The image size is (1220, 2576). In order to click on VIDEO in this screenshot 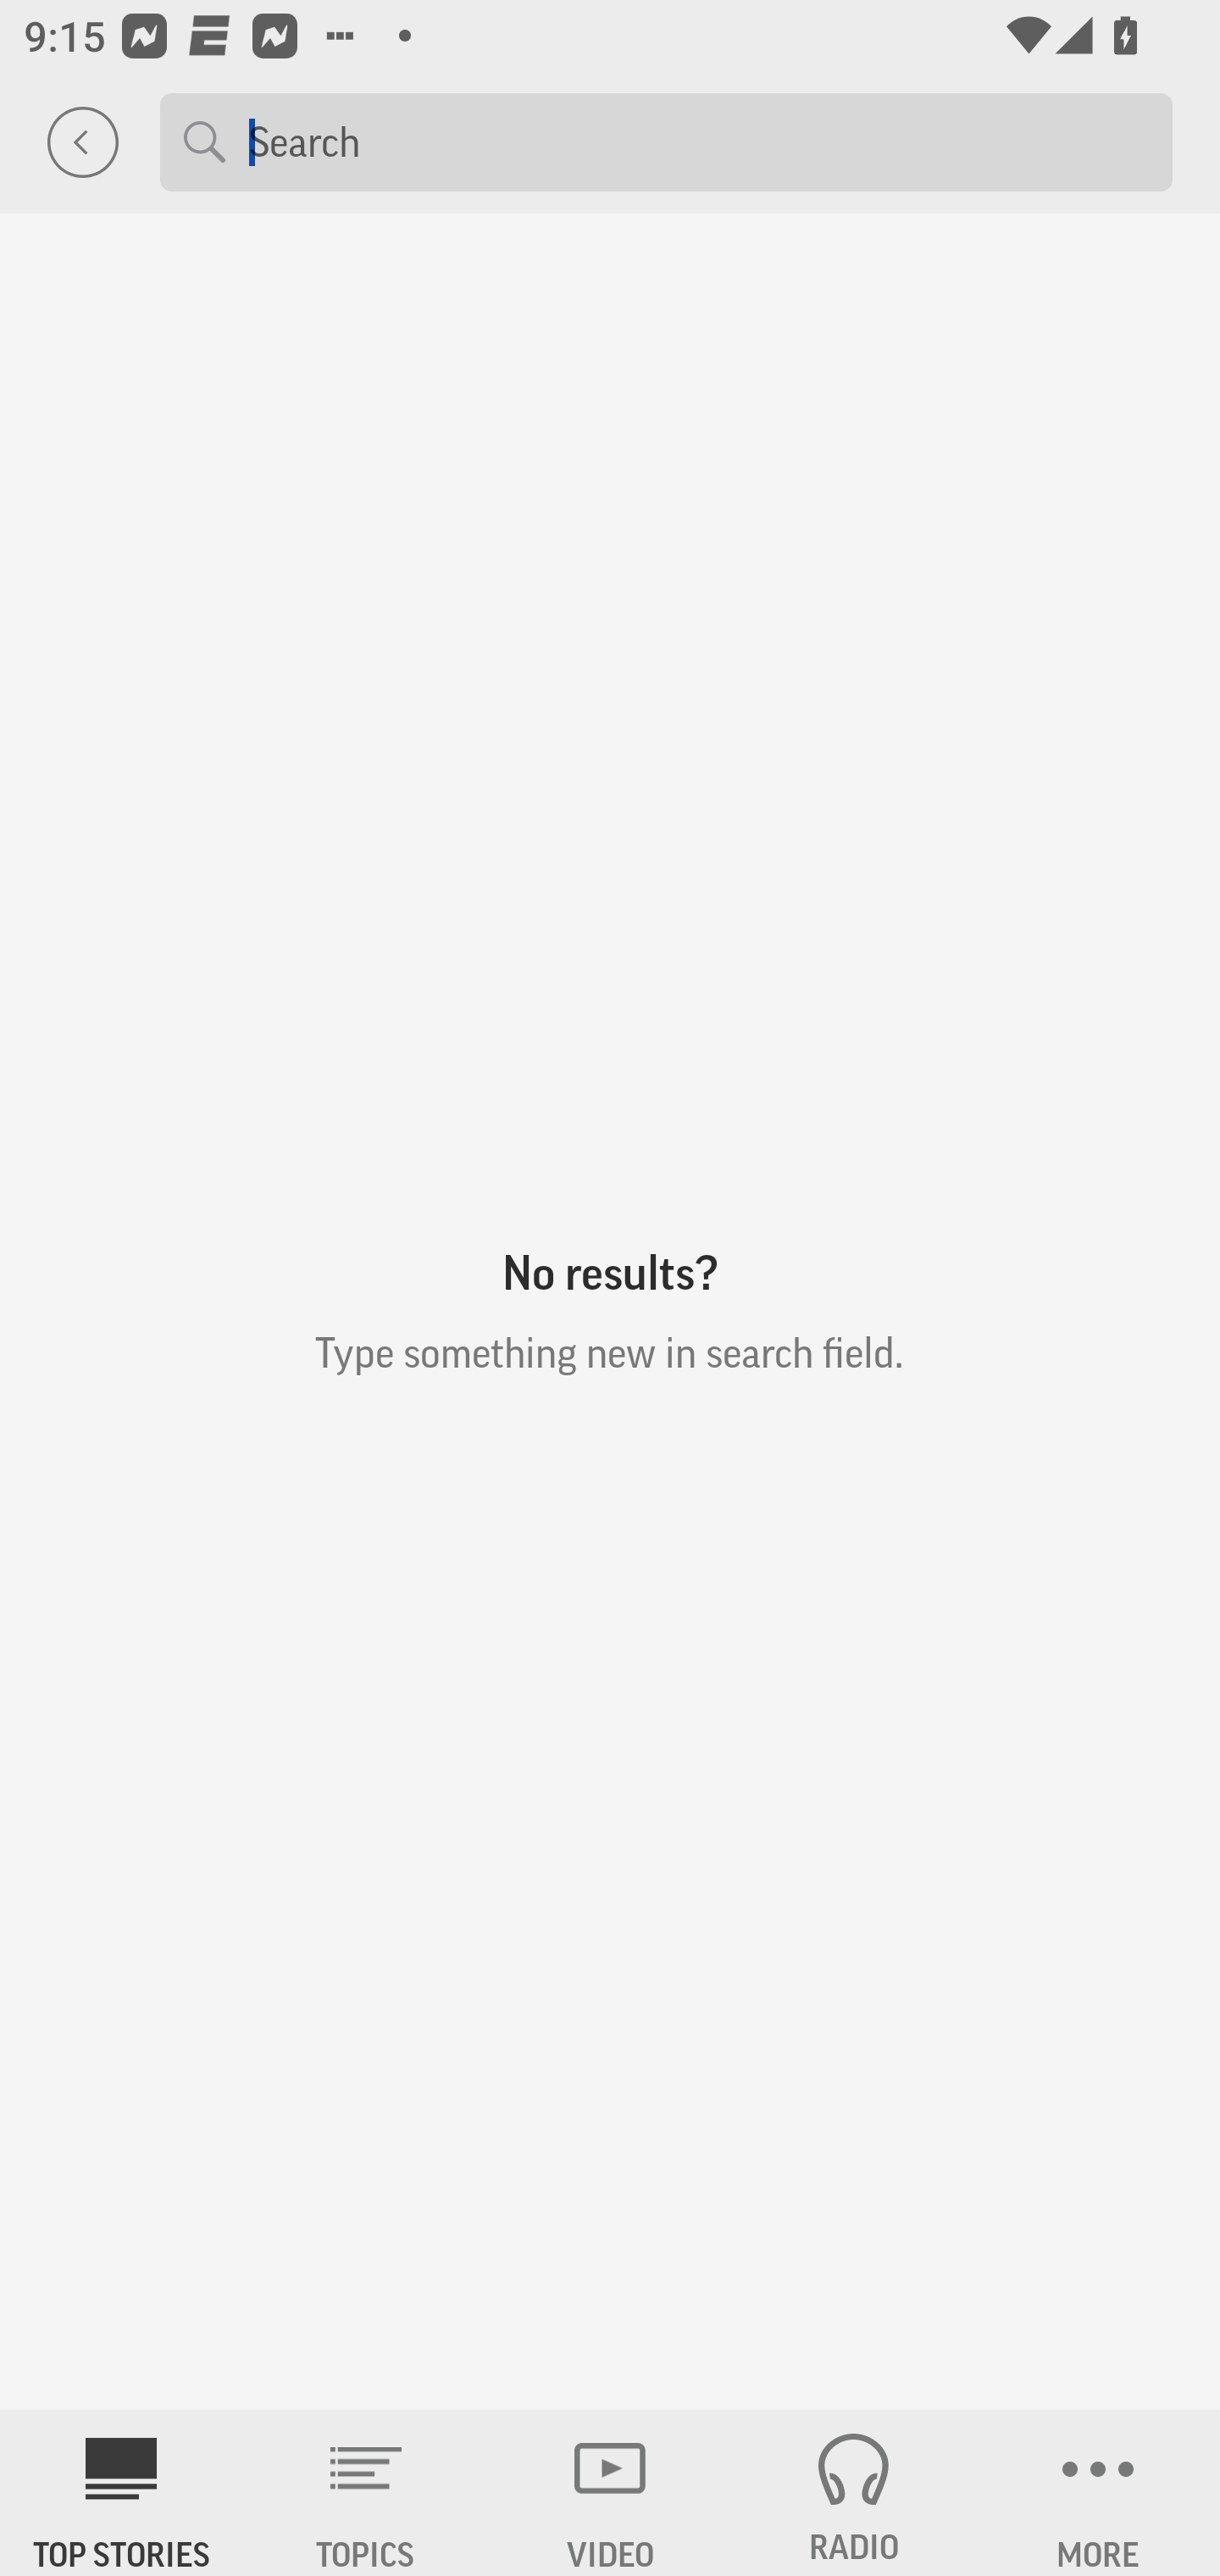, I will do `click(610, 2493)`.